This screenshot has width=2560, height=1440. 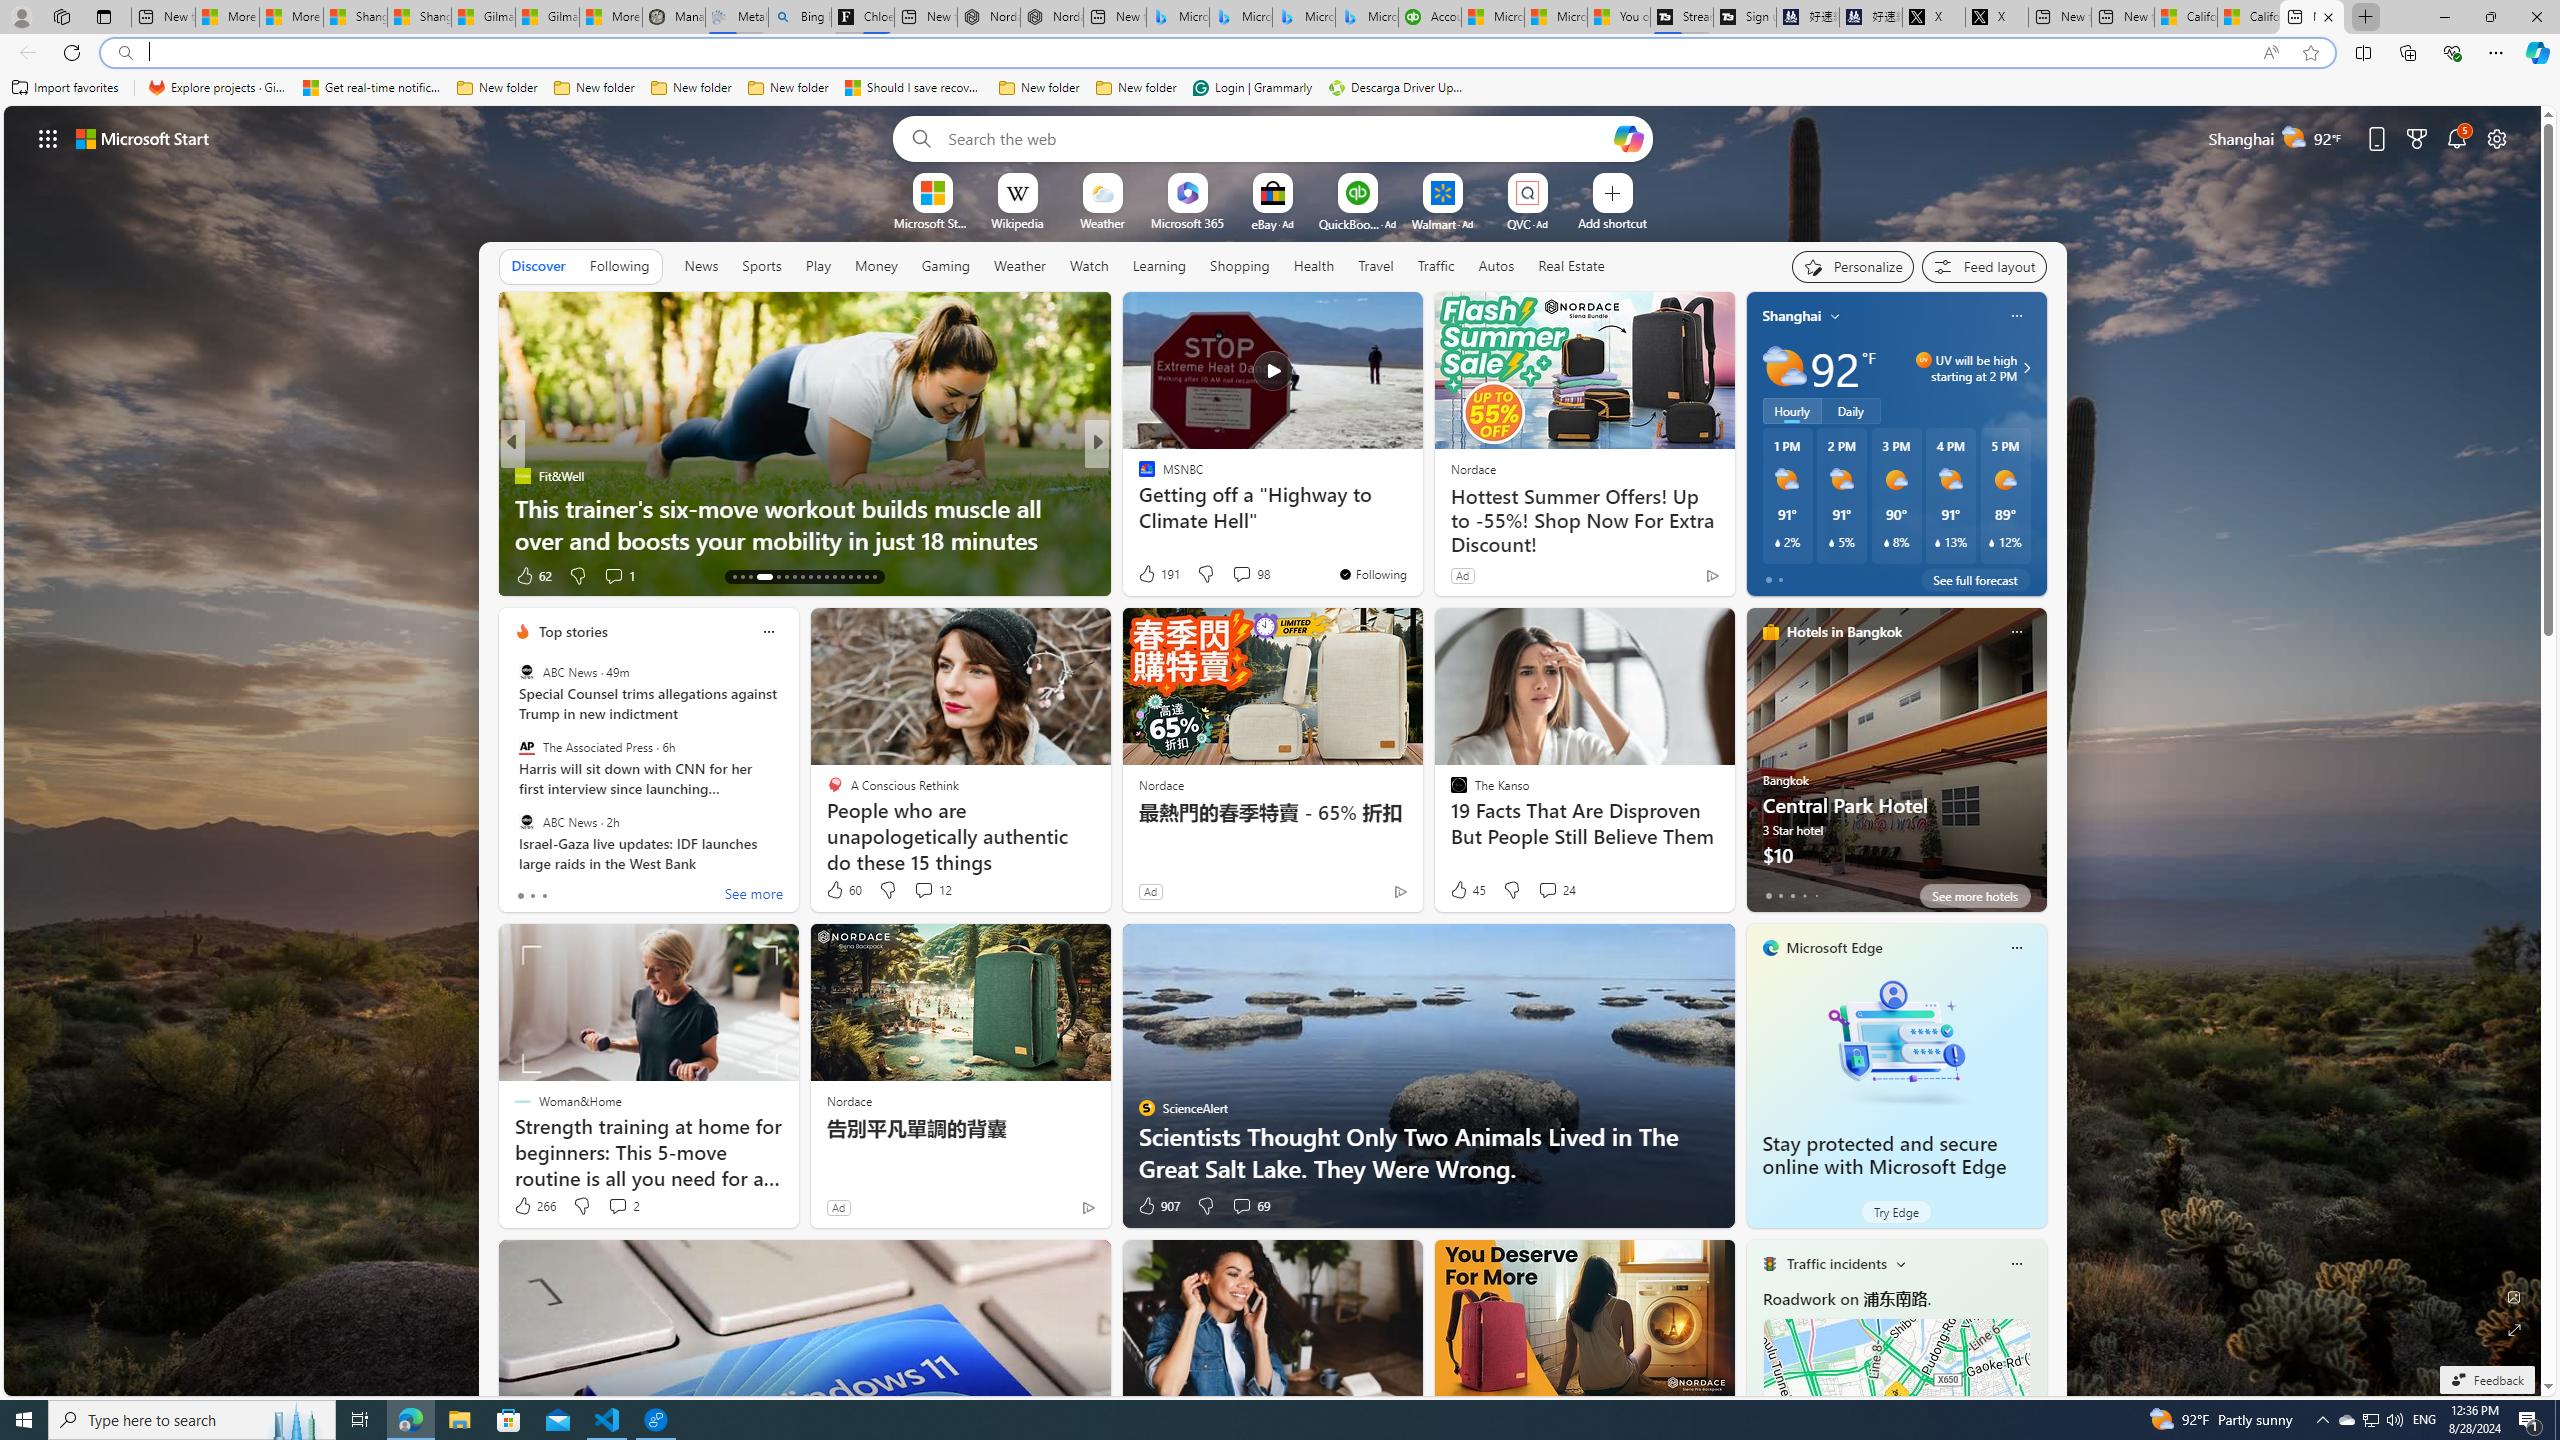 What do you see at coordinates (48, 138) in the screenshot?
I see `Class: control` at bounding box center [48, 138].